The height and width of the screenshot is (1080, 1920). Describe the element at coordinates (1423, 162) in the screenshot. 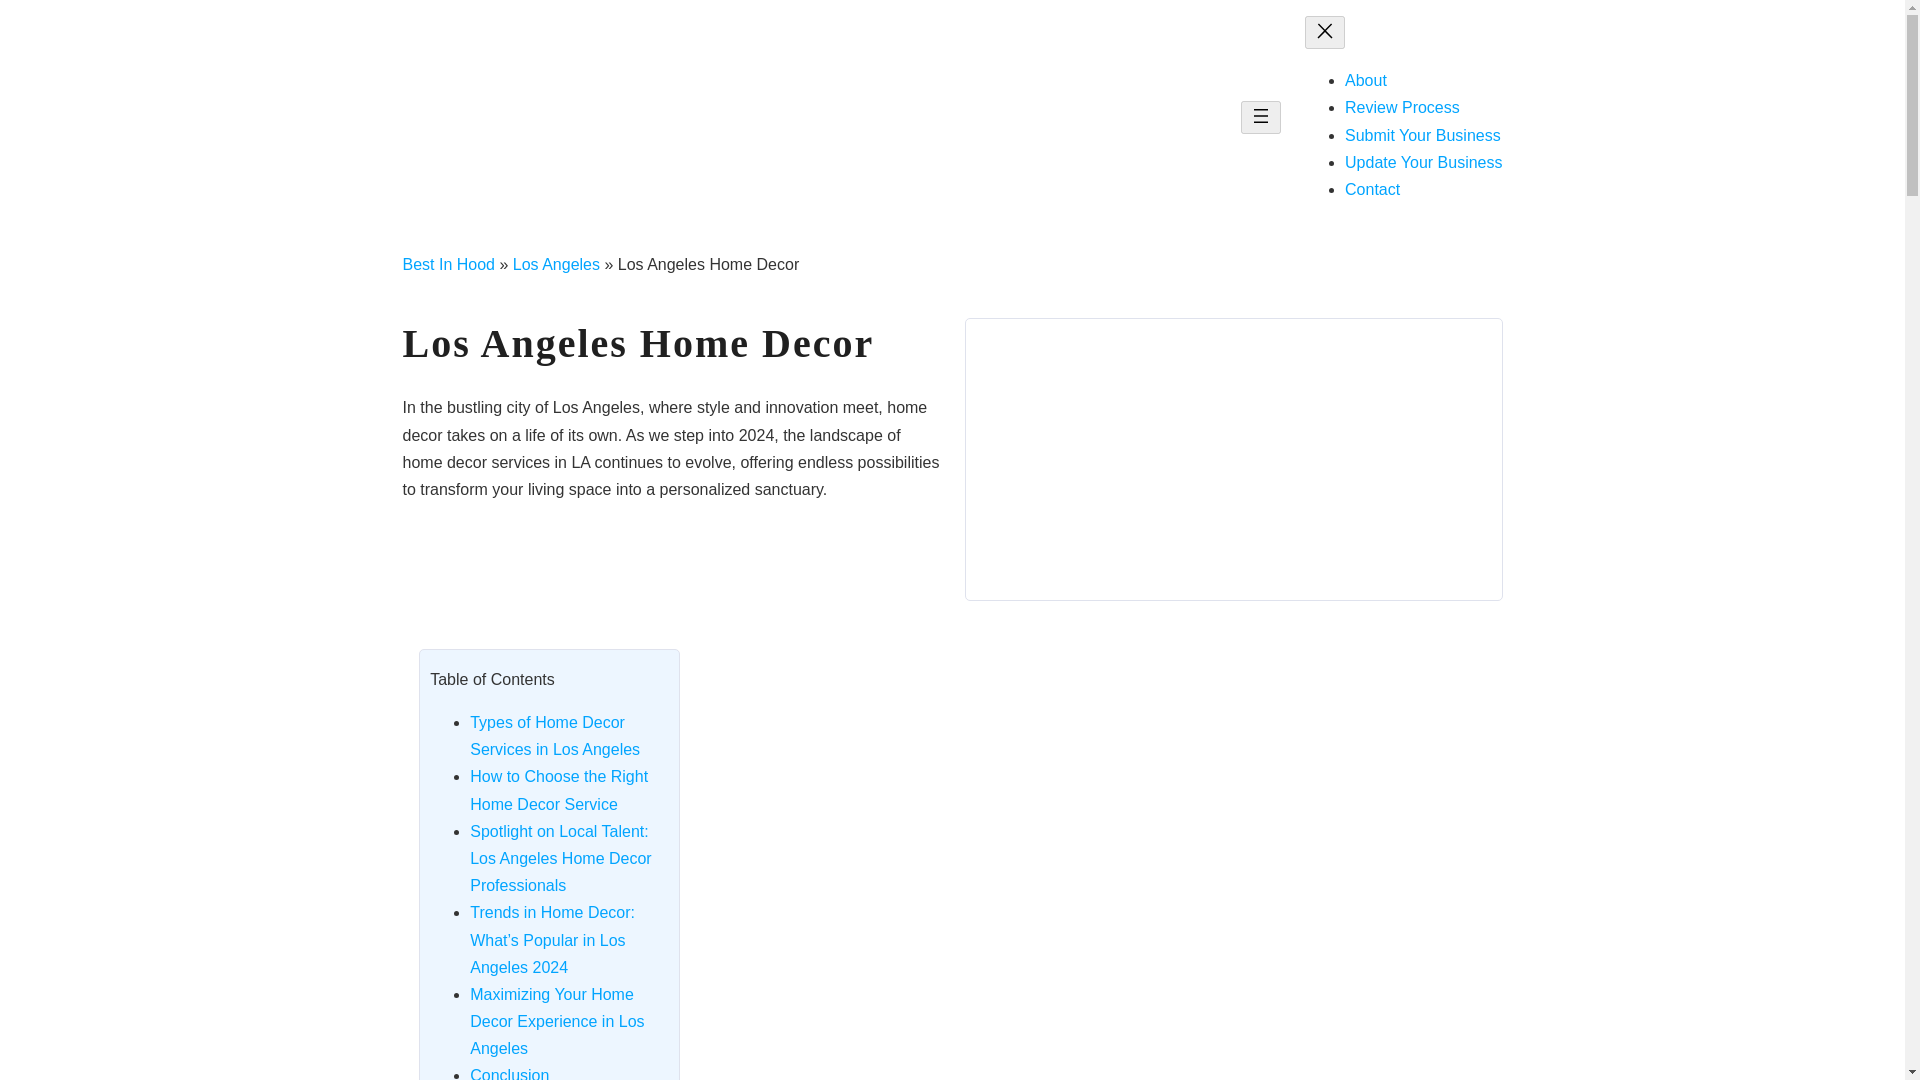

I see `Update Your Business` at that location.